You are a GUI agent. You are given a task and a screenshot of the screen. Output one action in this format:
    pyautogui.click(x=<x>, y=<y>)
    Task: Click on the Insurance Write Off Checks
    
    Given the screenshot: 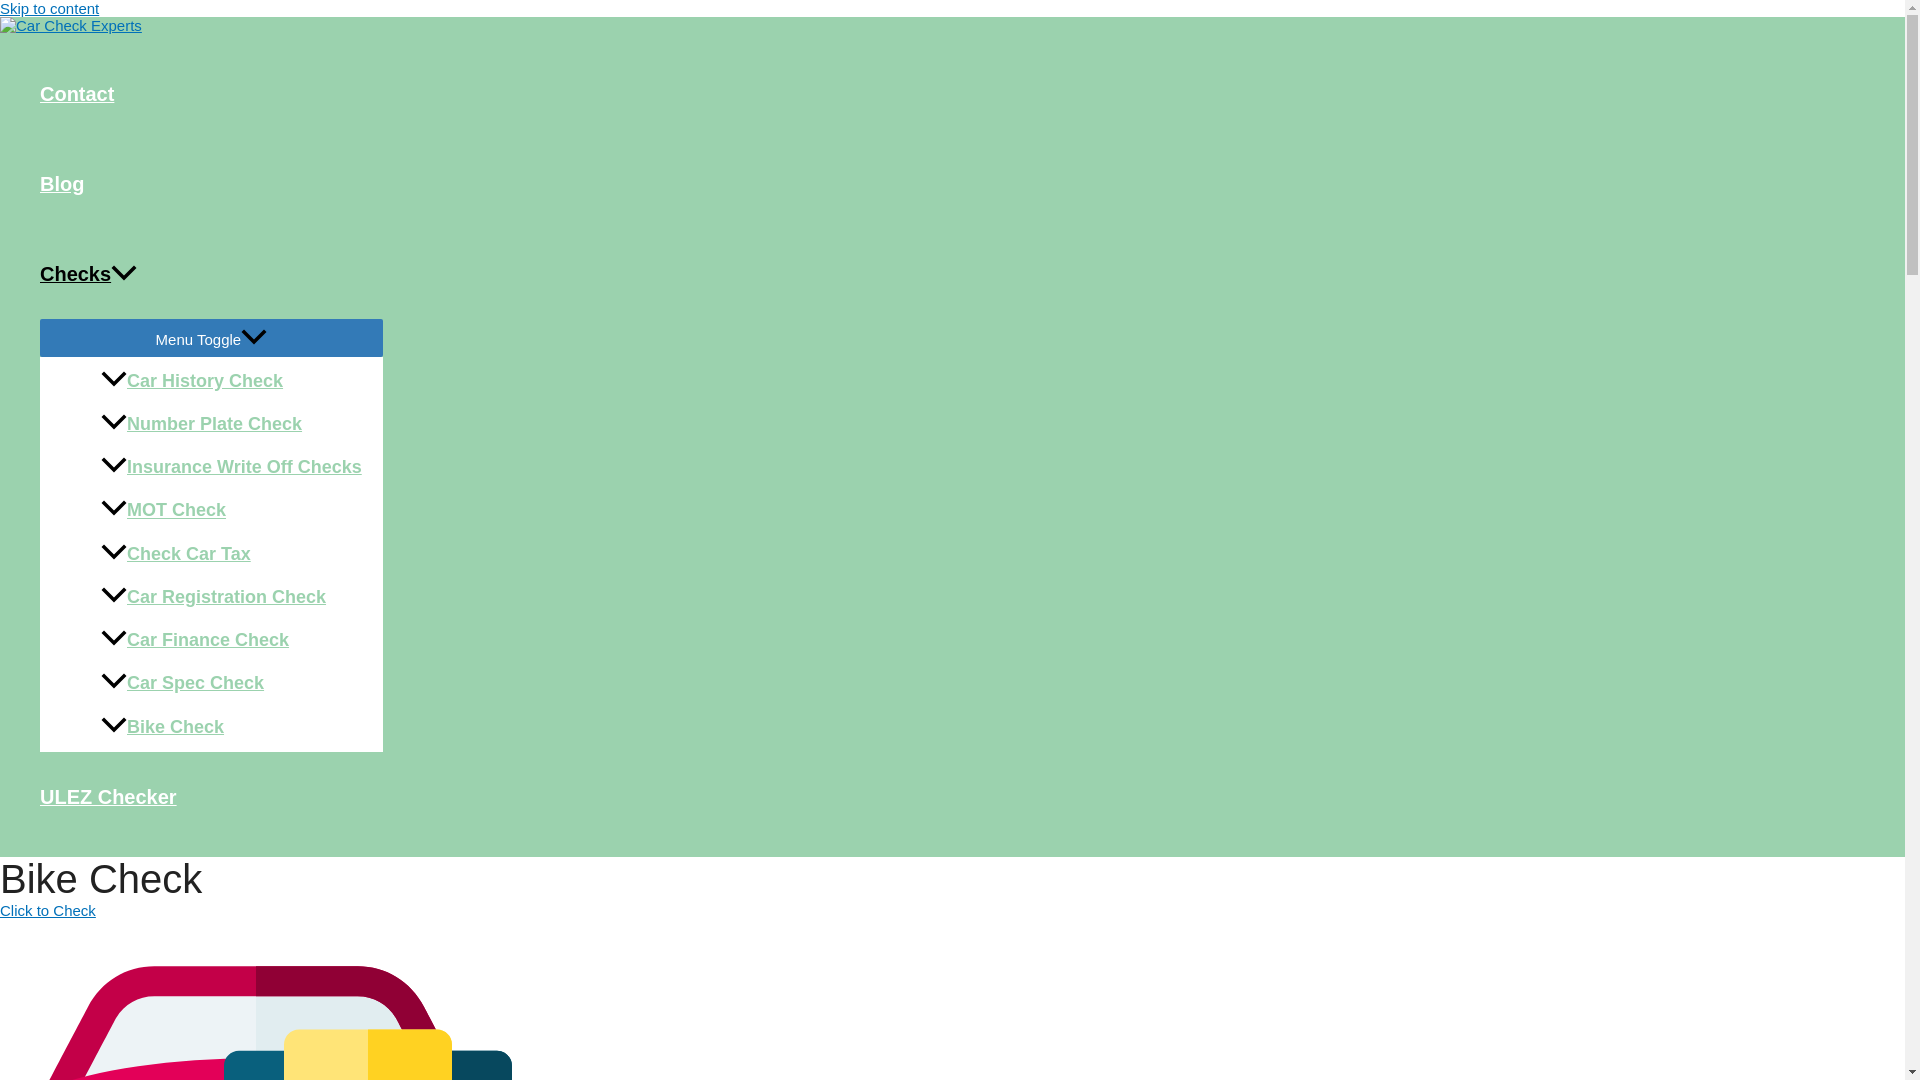 What is the action you would take?
    pyautogui.click(x=231, y=468)
    